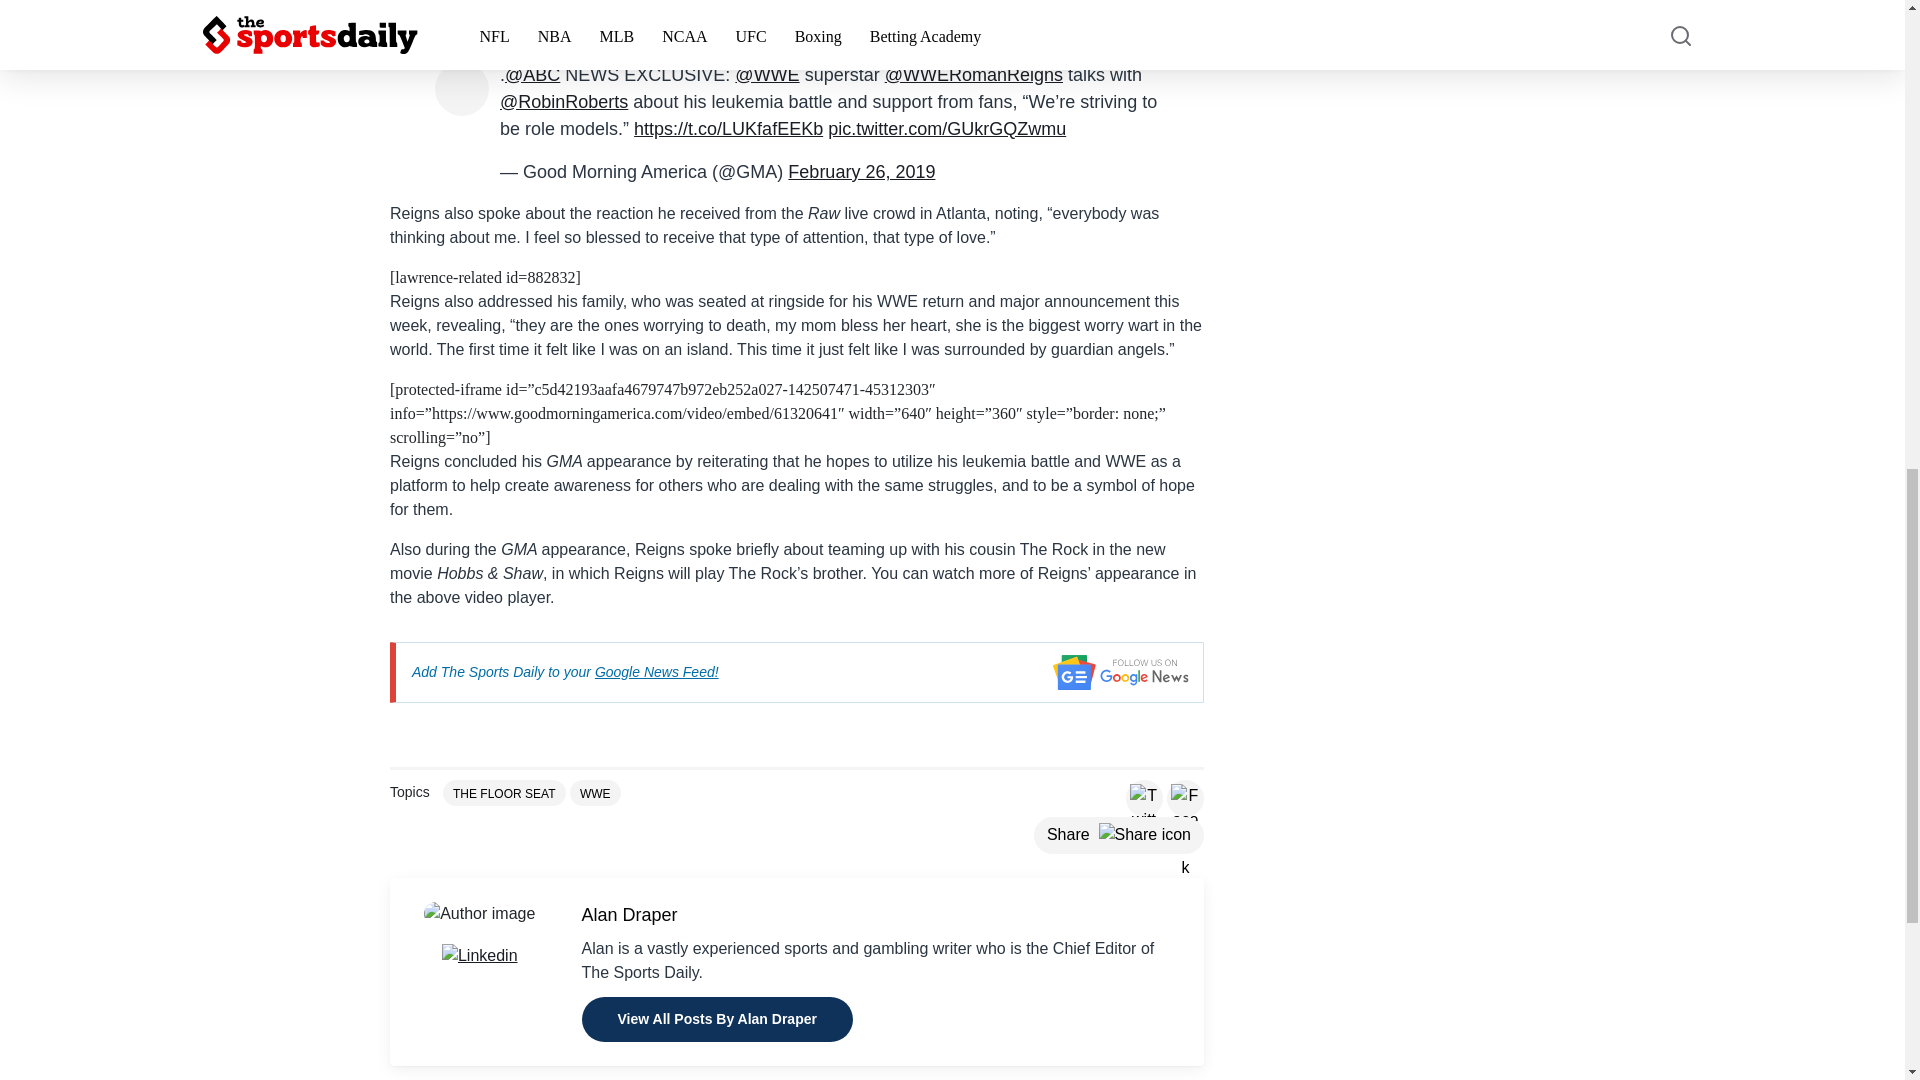  Describe the element at coordinates (656, 672) in the screenshot. I see `Google News Feed!` at that location.